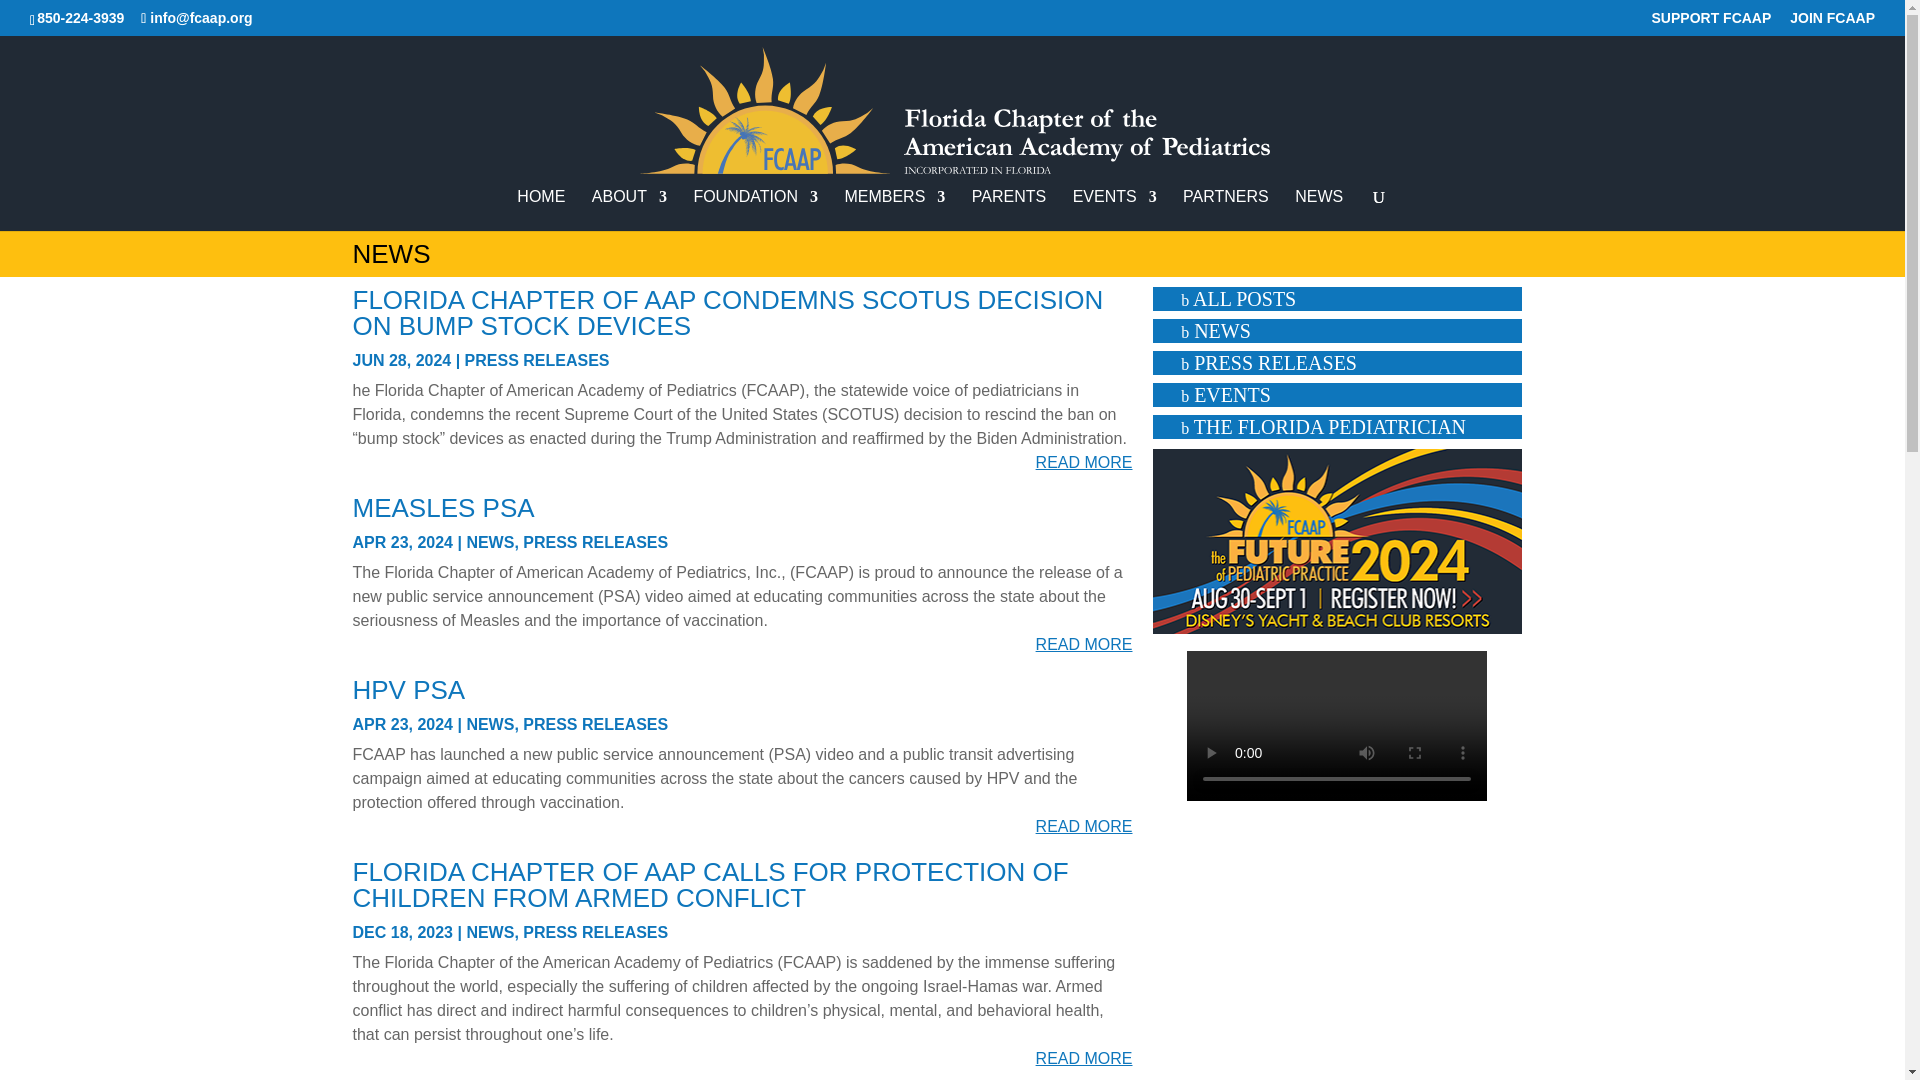  I want to click on ABOUT, so click(628, 210).